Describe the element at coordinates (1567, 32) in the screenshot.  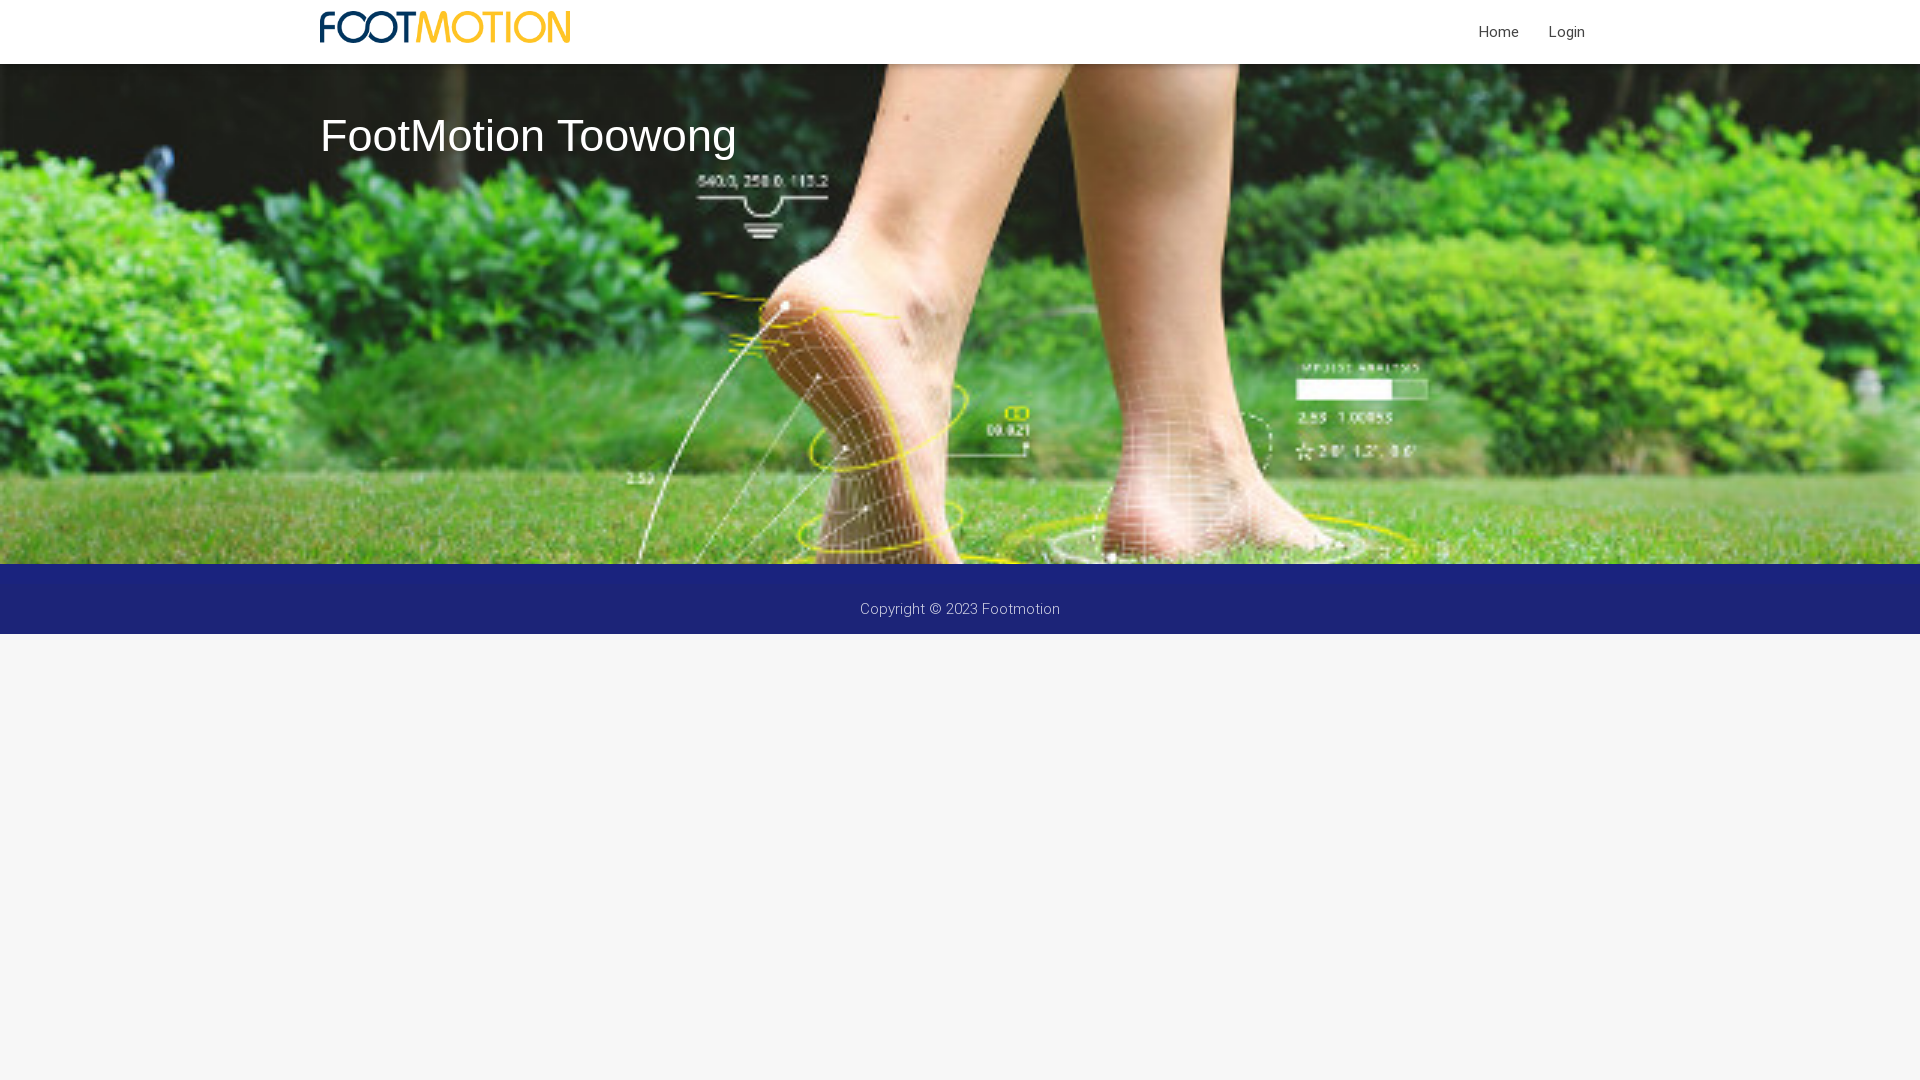
I see `Login` at that location.